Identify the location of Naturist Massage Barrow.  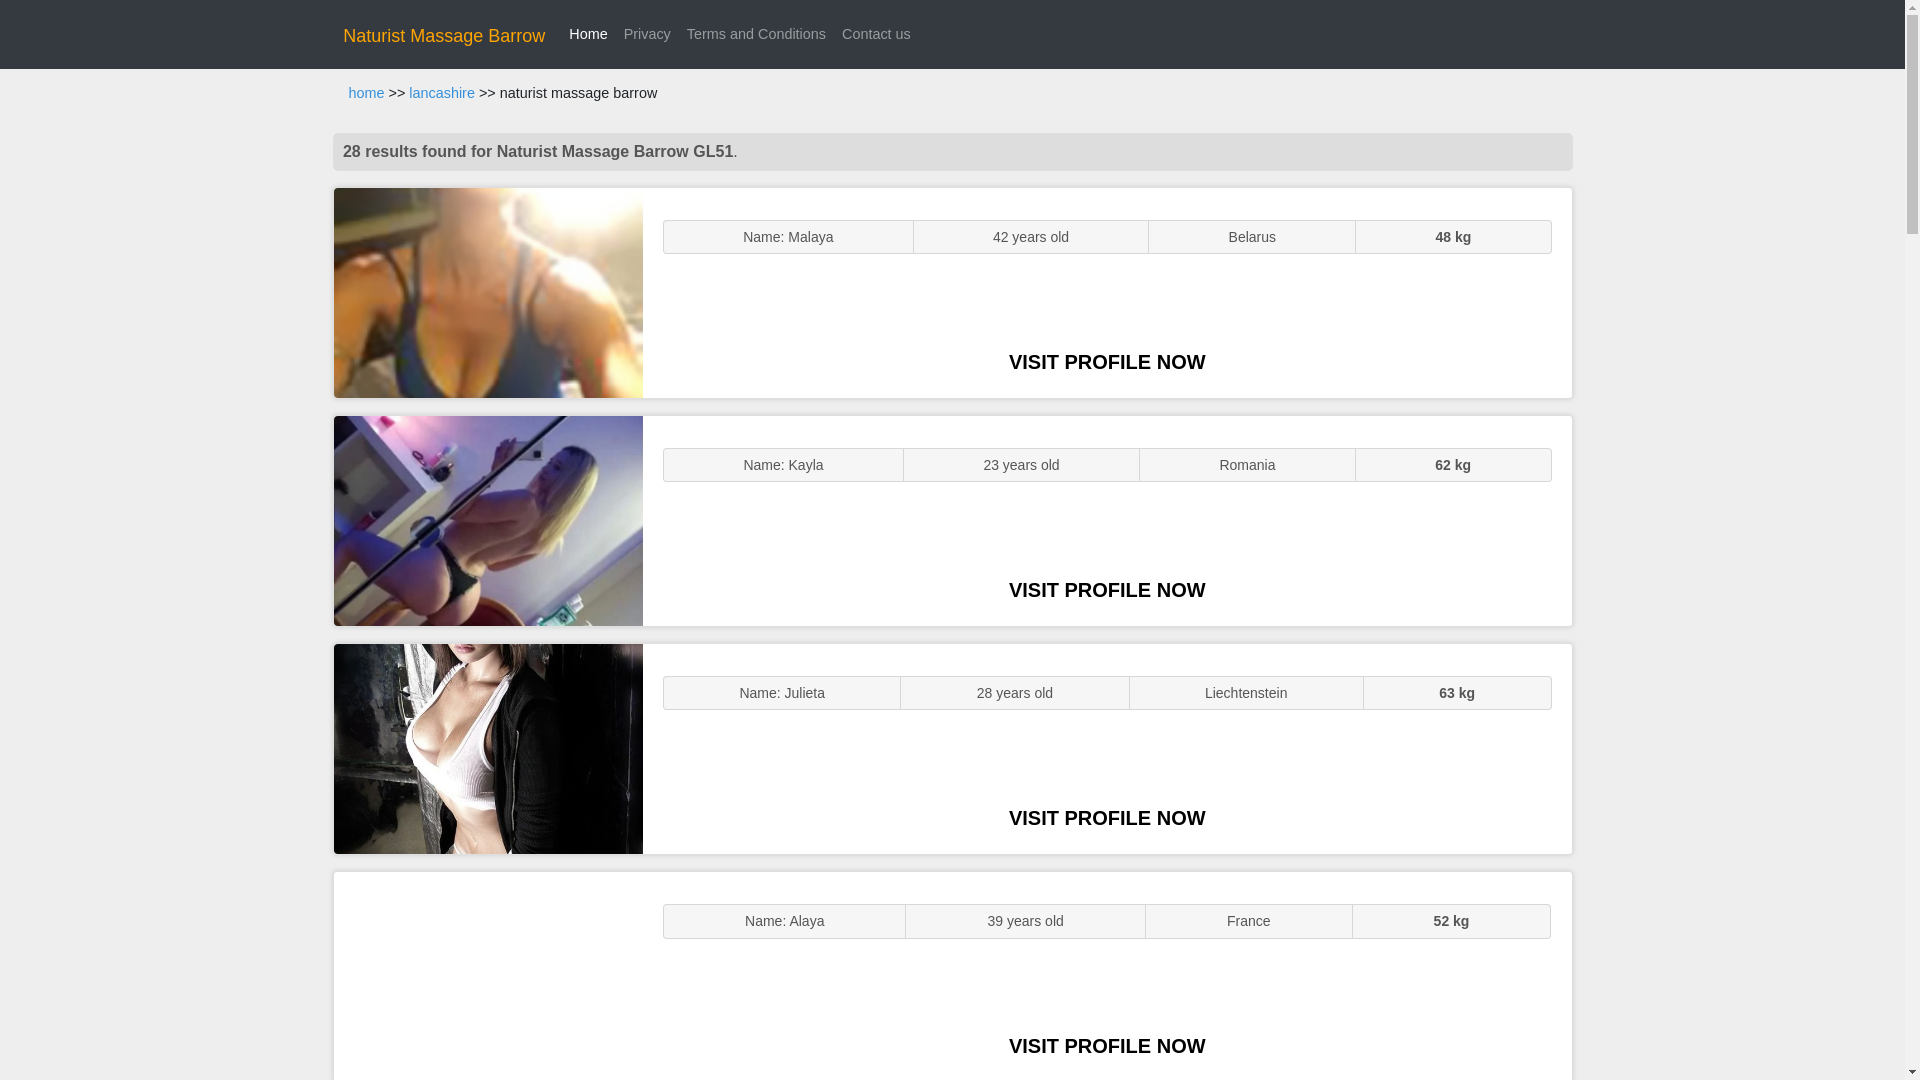
(444, 36).